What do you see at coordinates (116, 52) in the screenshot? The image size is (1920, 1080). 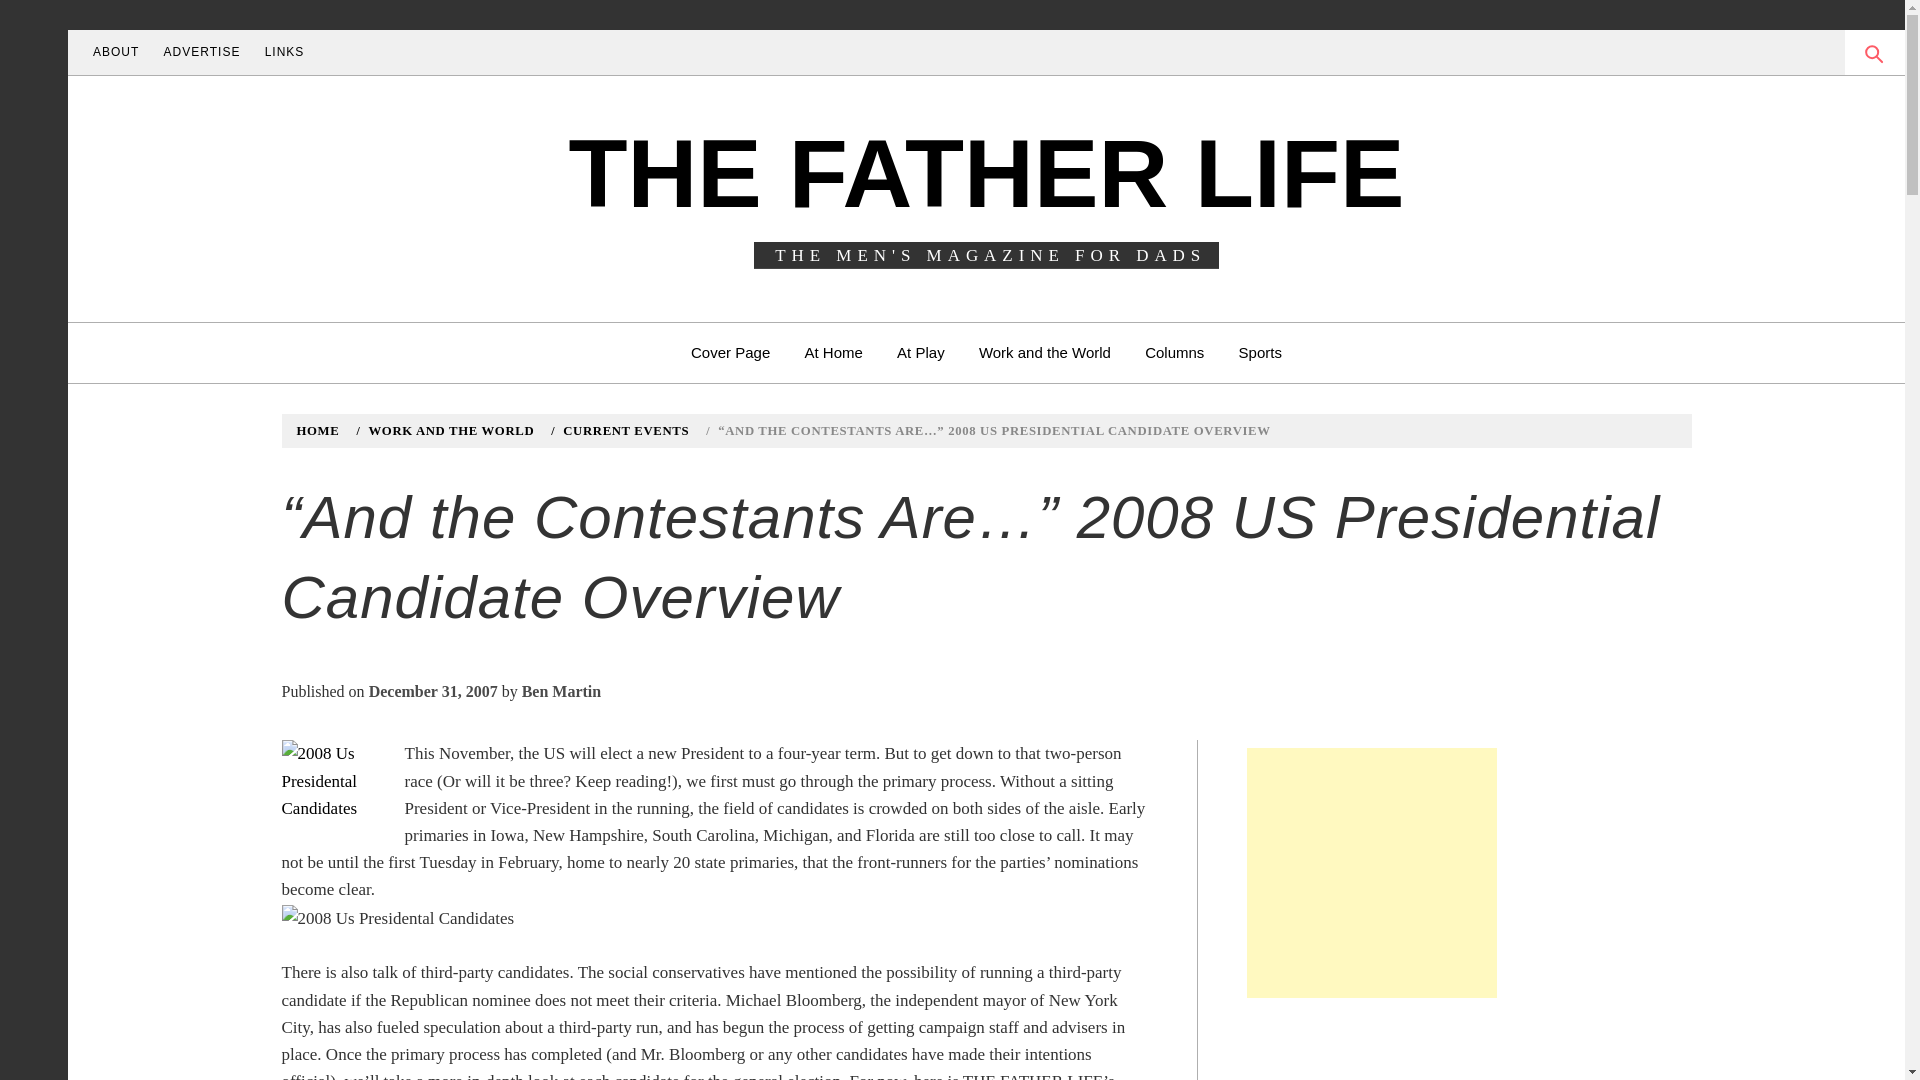 I see `ABOUT` at bounding box center [116, 52].